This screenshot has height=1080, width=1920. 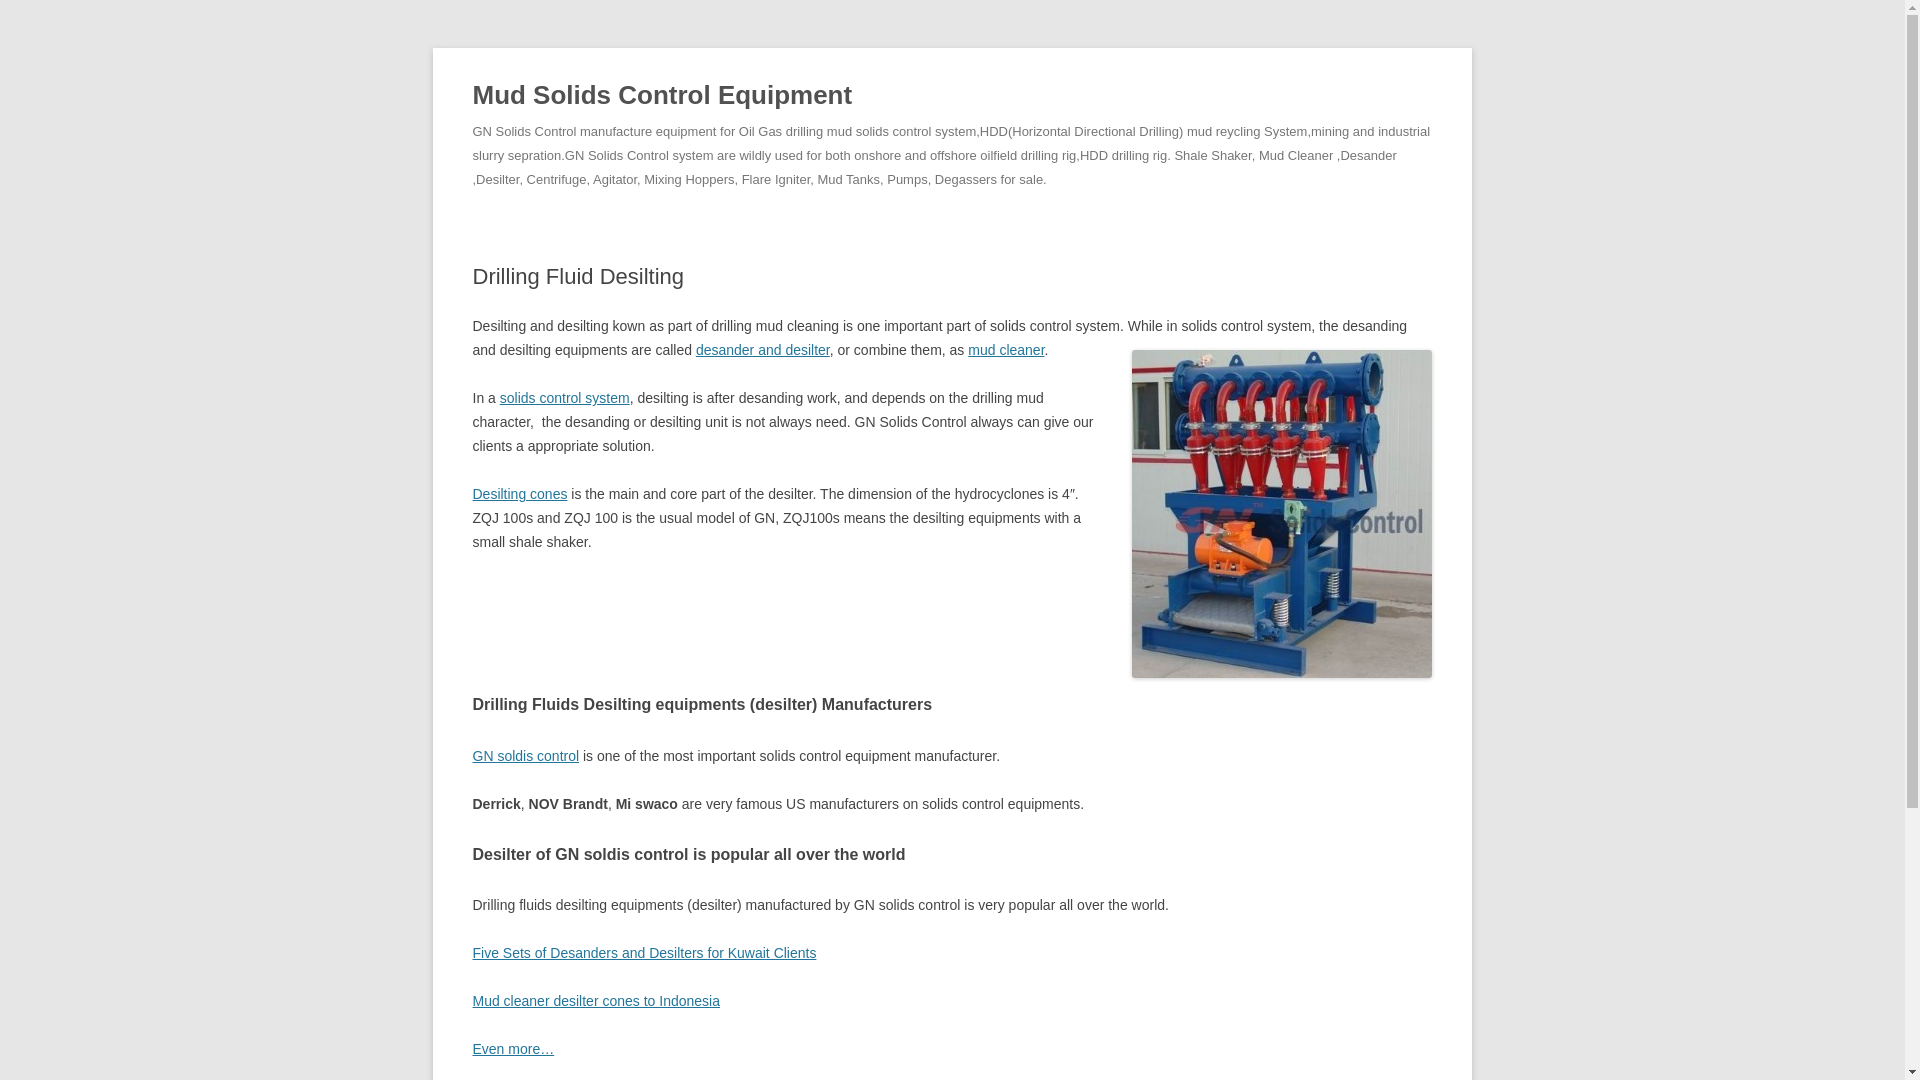 What do you see at coordinates (519, 494) in the screenshot?
I see `drilling fluids cones` at bounding box center [519, 494].